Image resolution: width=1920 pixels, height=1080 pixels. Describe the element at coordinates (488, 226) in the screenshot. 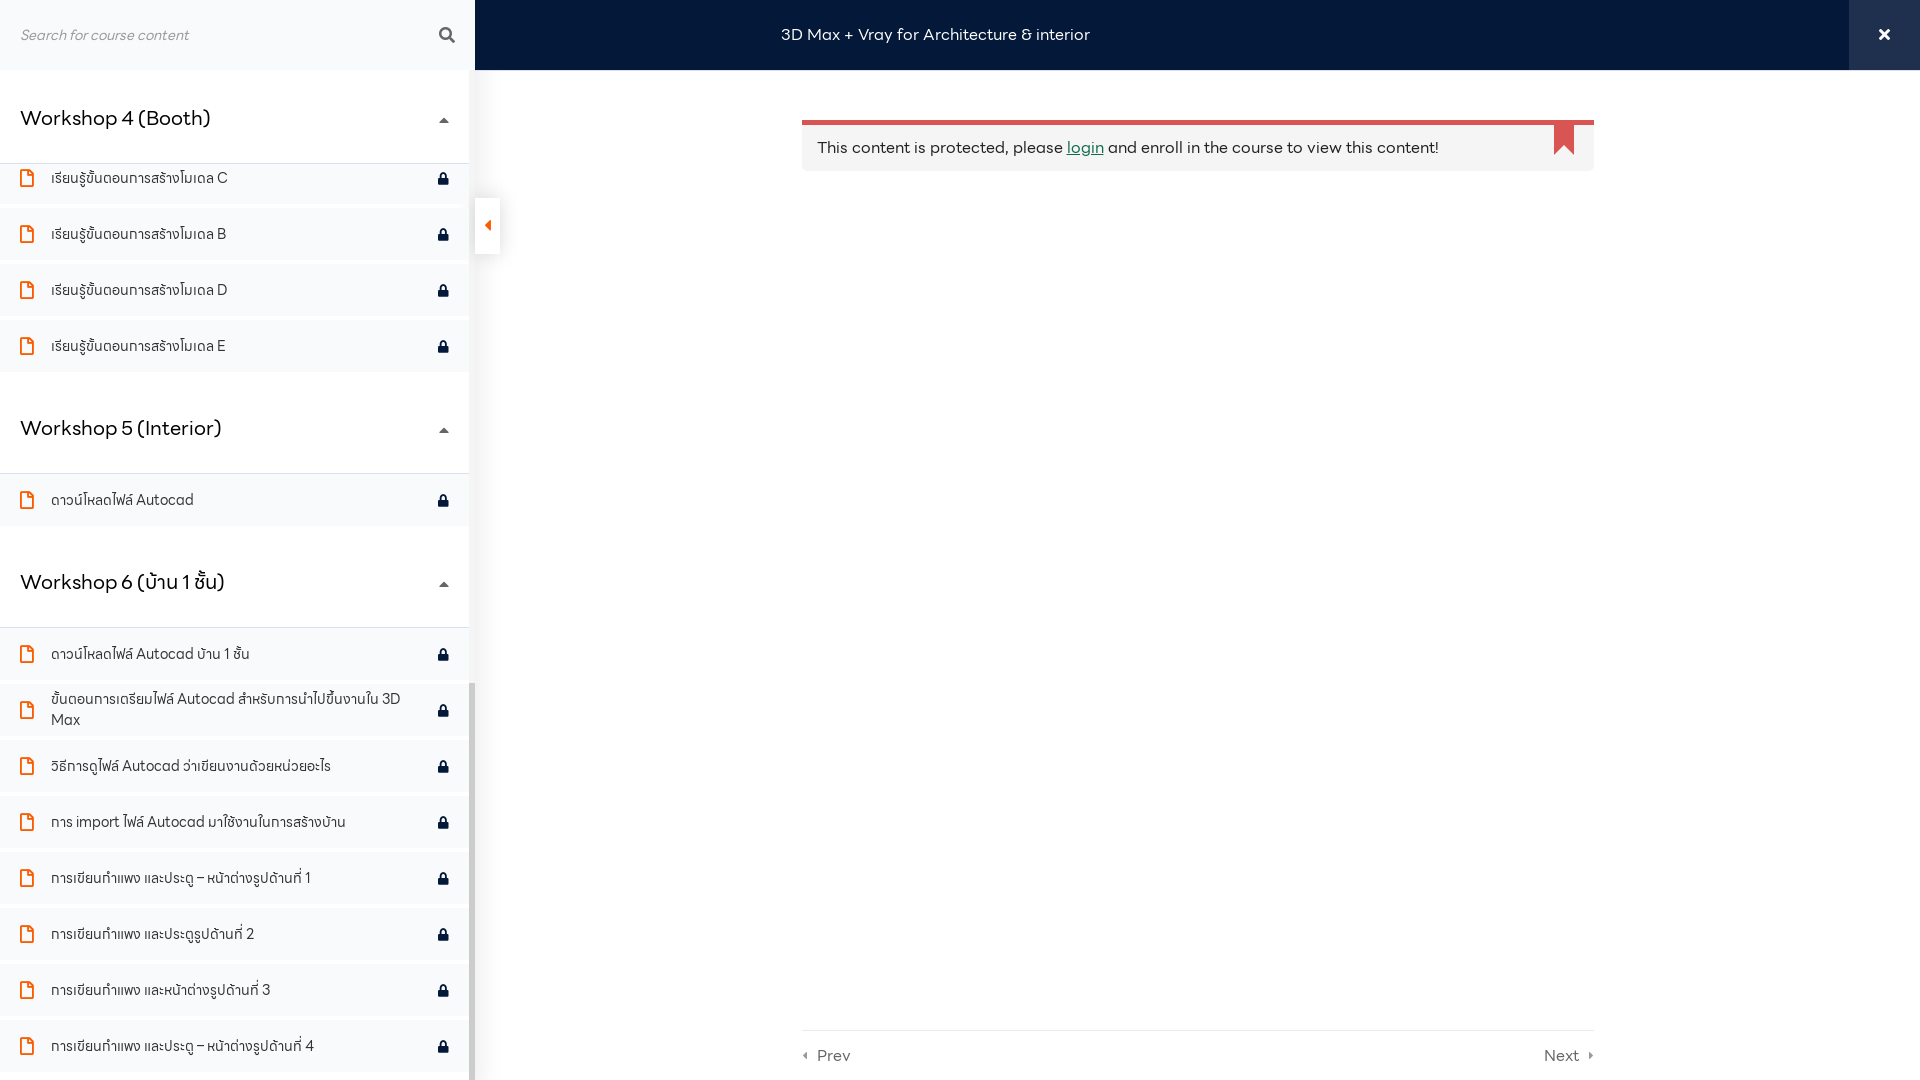

I see `Show/Hide curriculum` at that location.